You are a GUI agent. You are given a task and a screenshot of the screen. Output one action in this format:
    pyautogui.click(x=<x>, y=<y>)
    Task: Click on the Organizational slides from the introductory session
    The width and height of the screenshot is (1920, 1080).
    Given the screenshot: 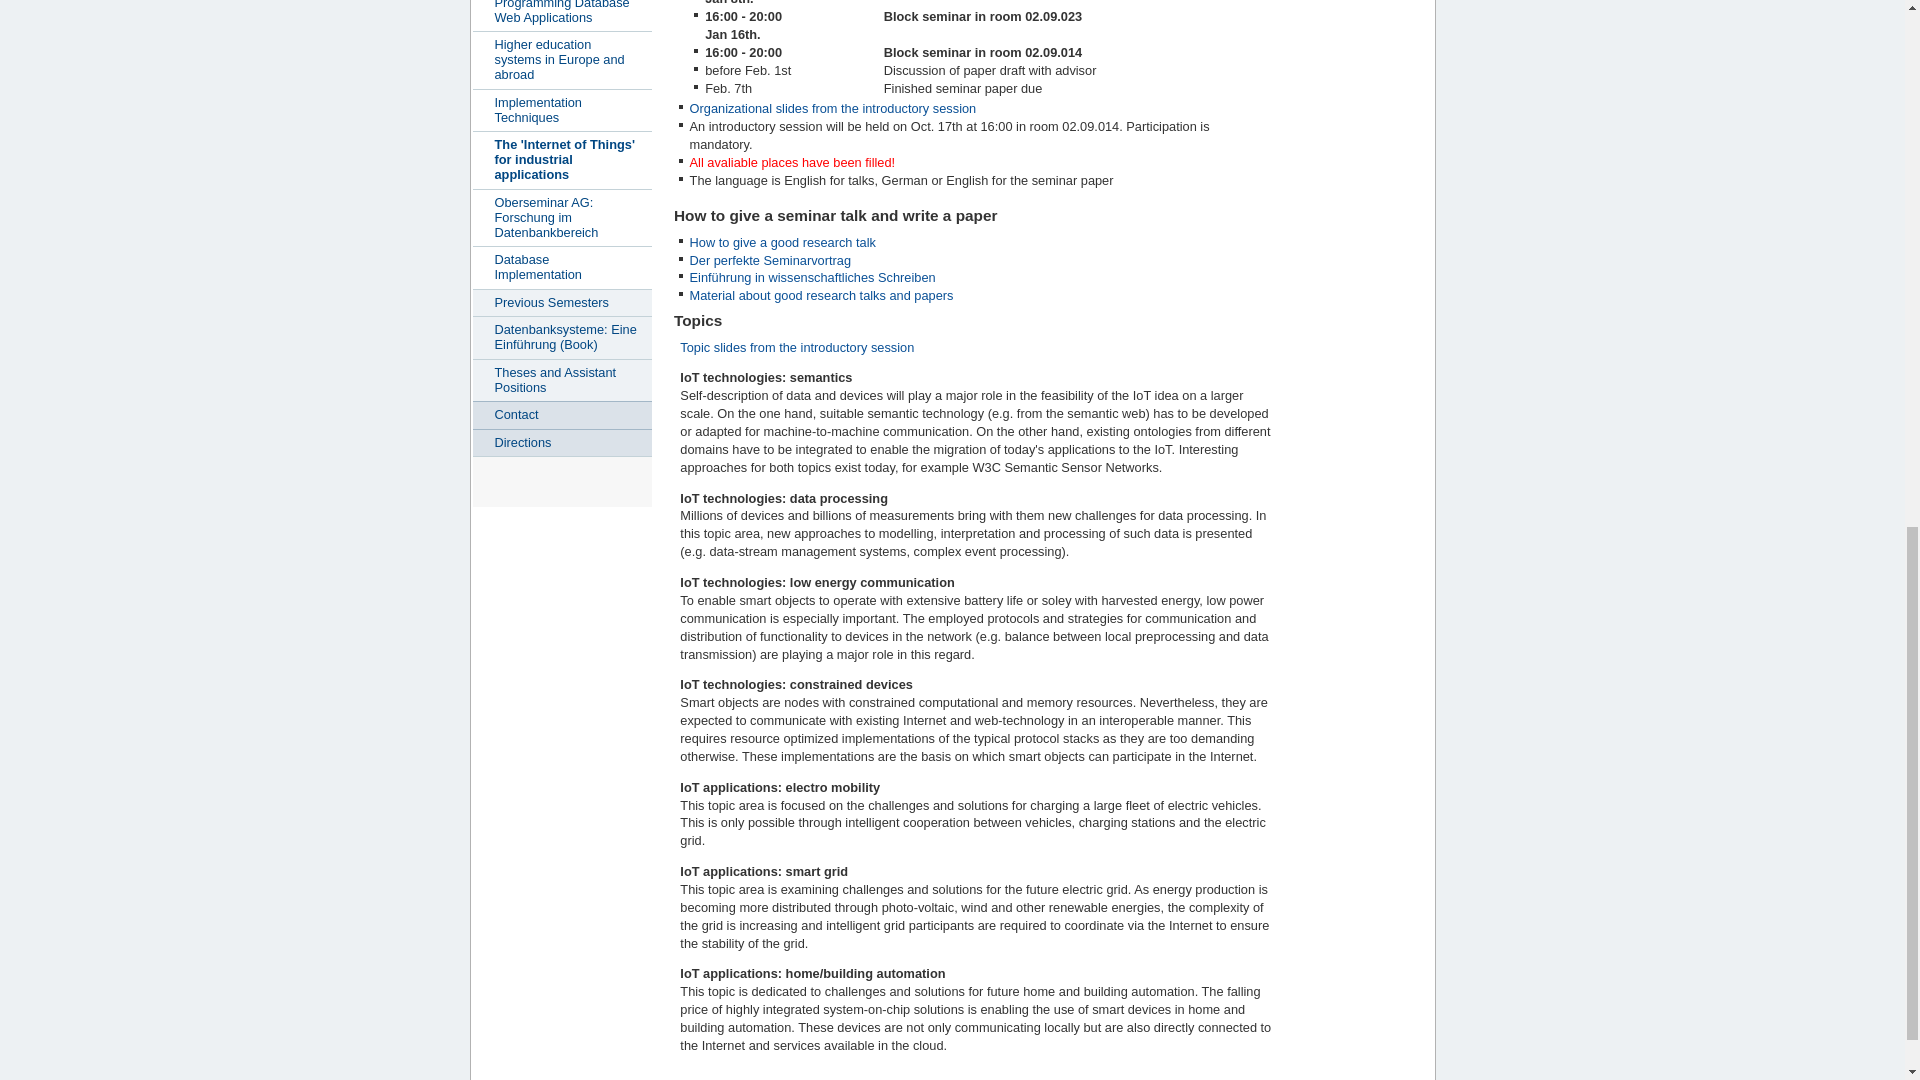 What is the action you would take?
    pyautogui.click(x=833, y=108)
    